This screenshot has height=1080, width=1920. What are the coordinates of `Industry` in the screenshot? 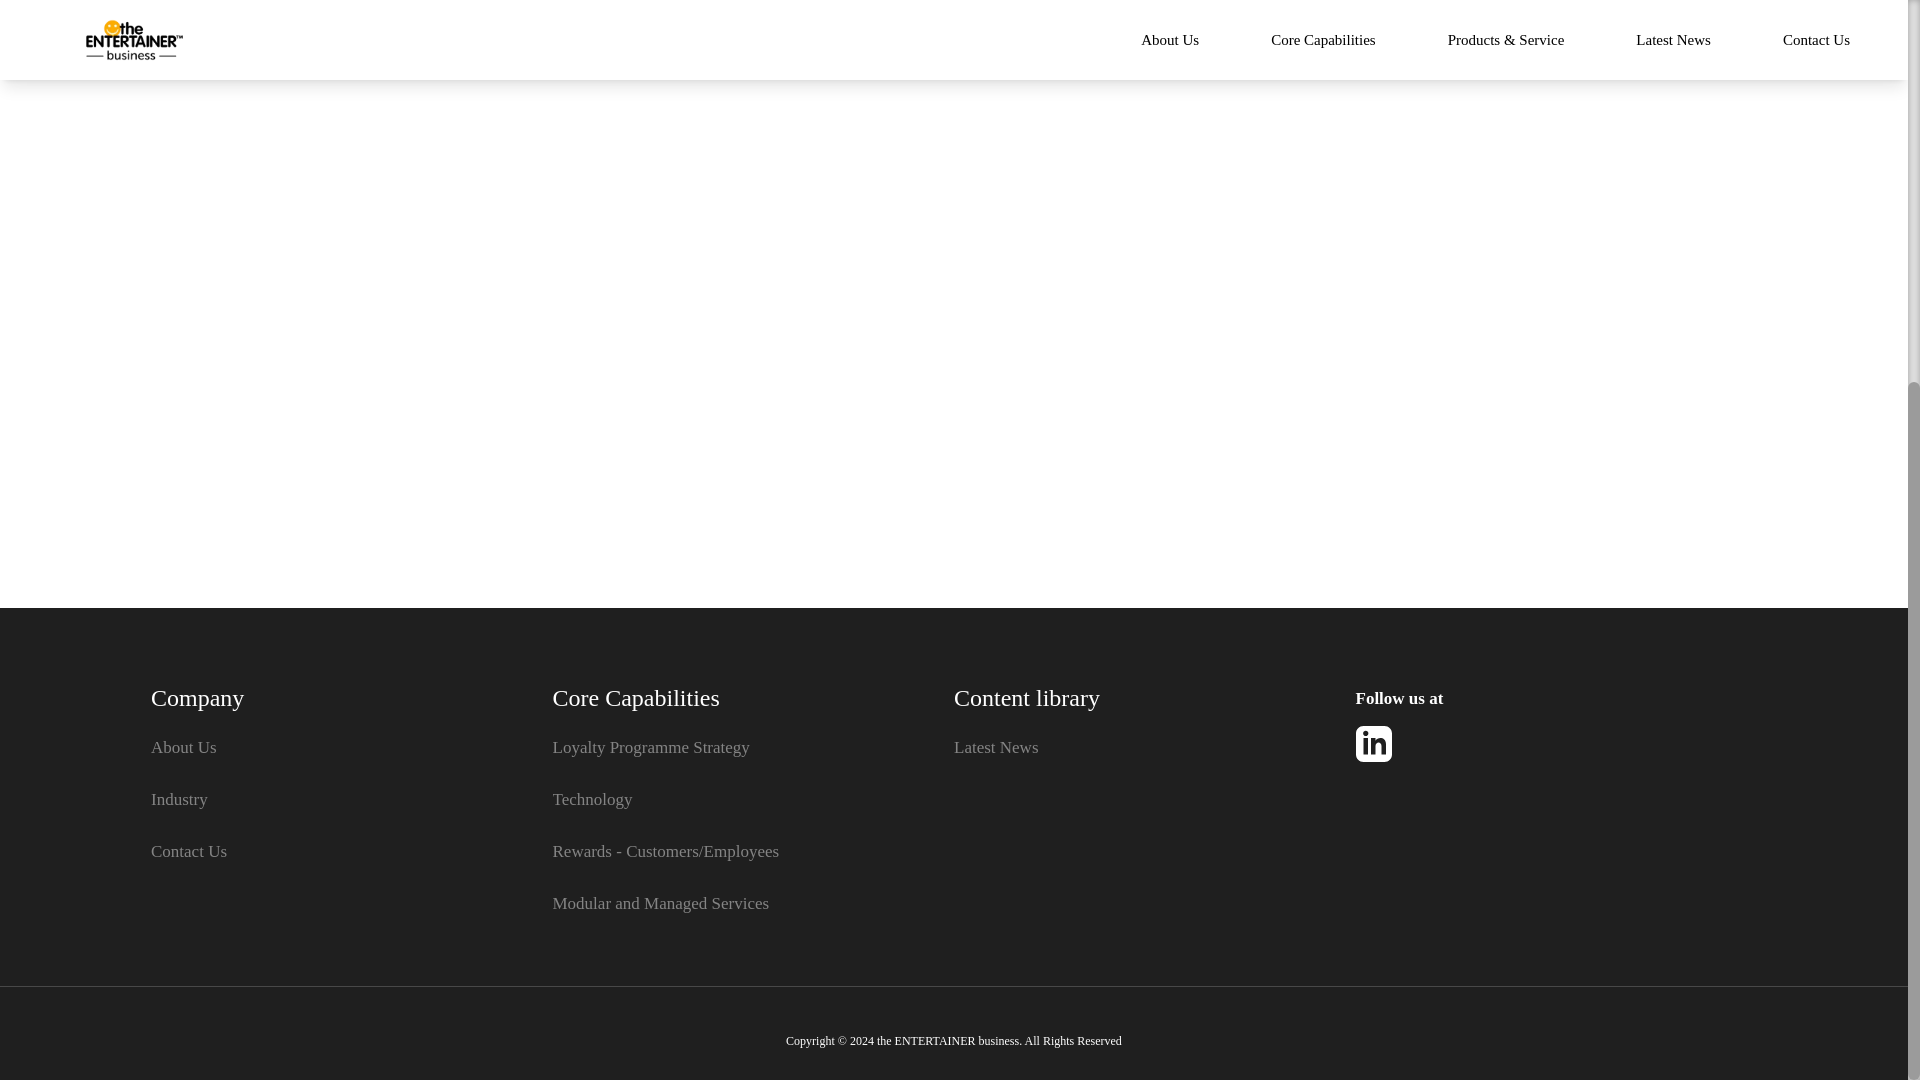 It's located at (352, 800).